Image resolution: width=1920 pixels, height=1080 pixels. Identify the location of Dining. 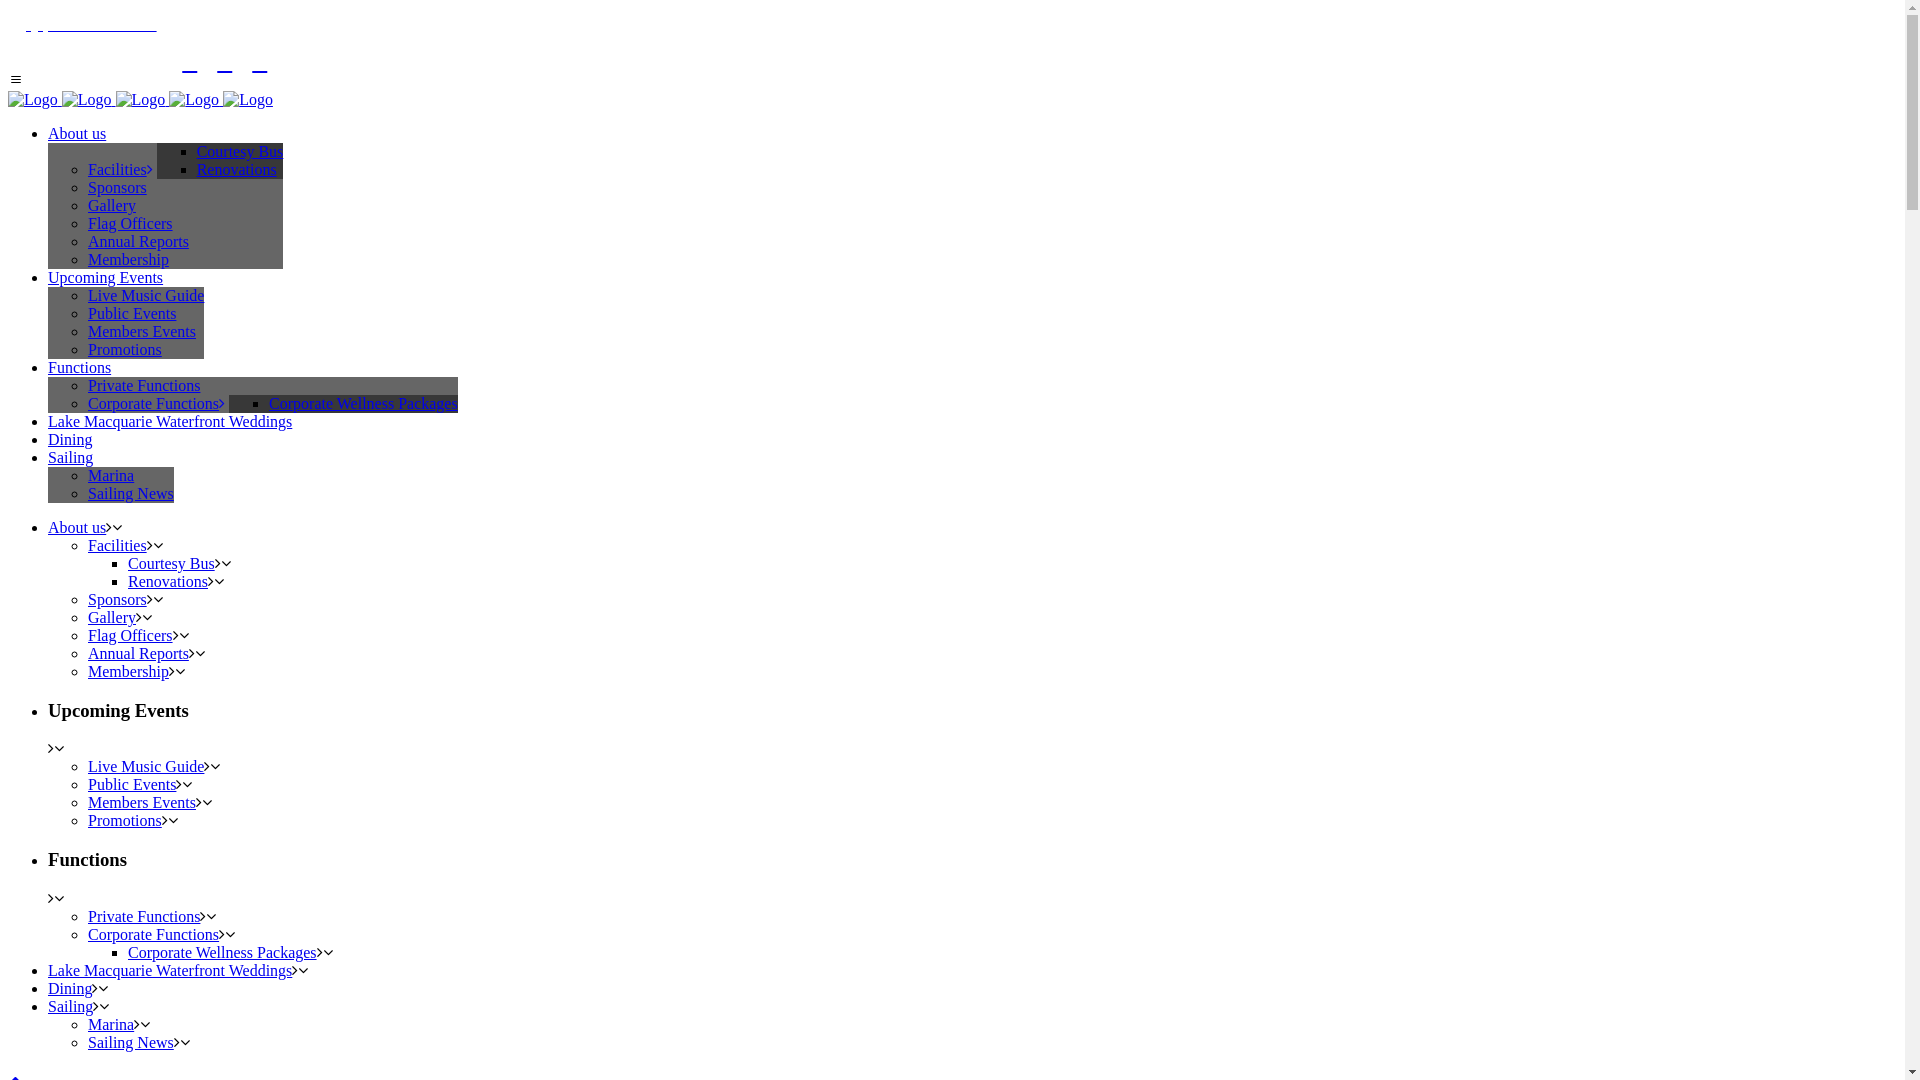
(70, 988).